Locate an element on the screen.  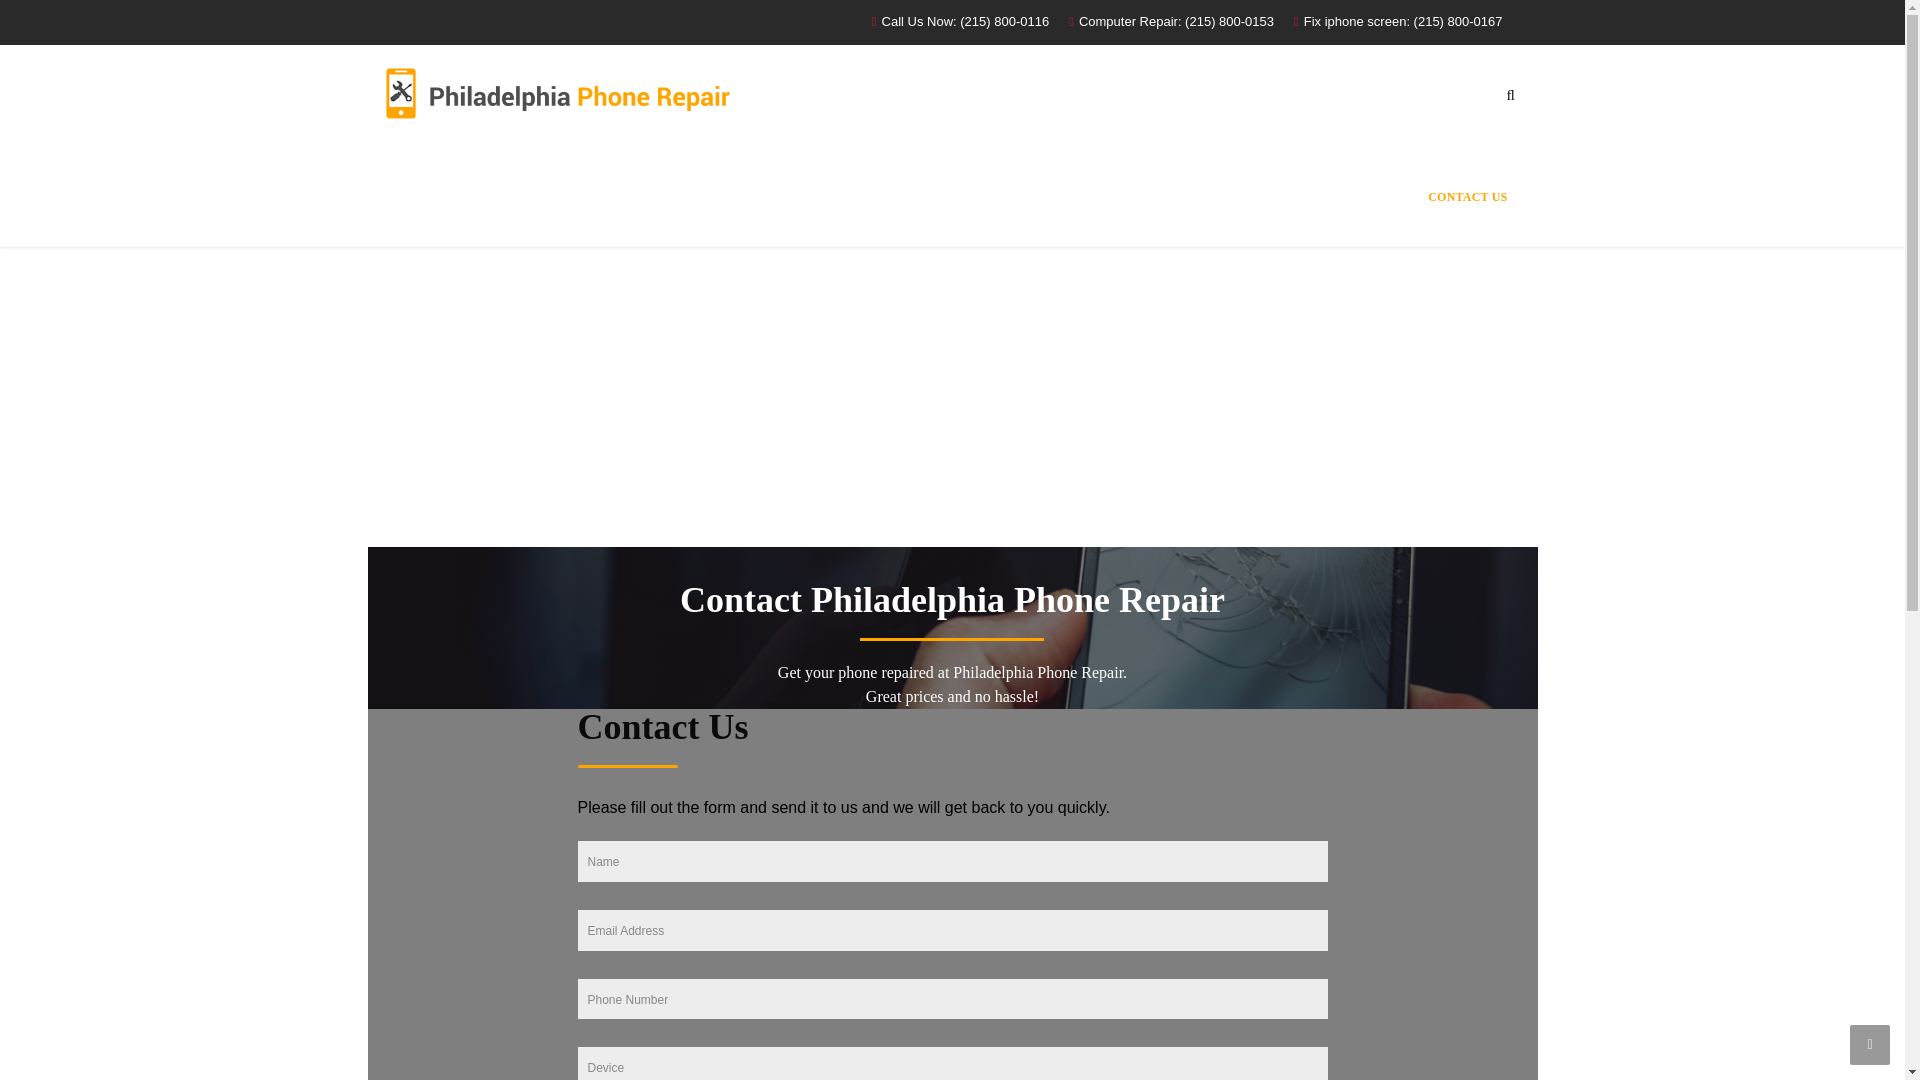
MAIL-IN REPAIR SERVICE is located at coordinates (1069, 196).